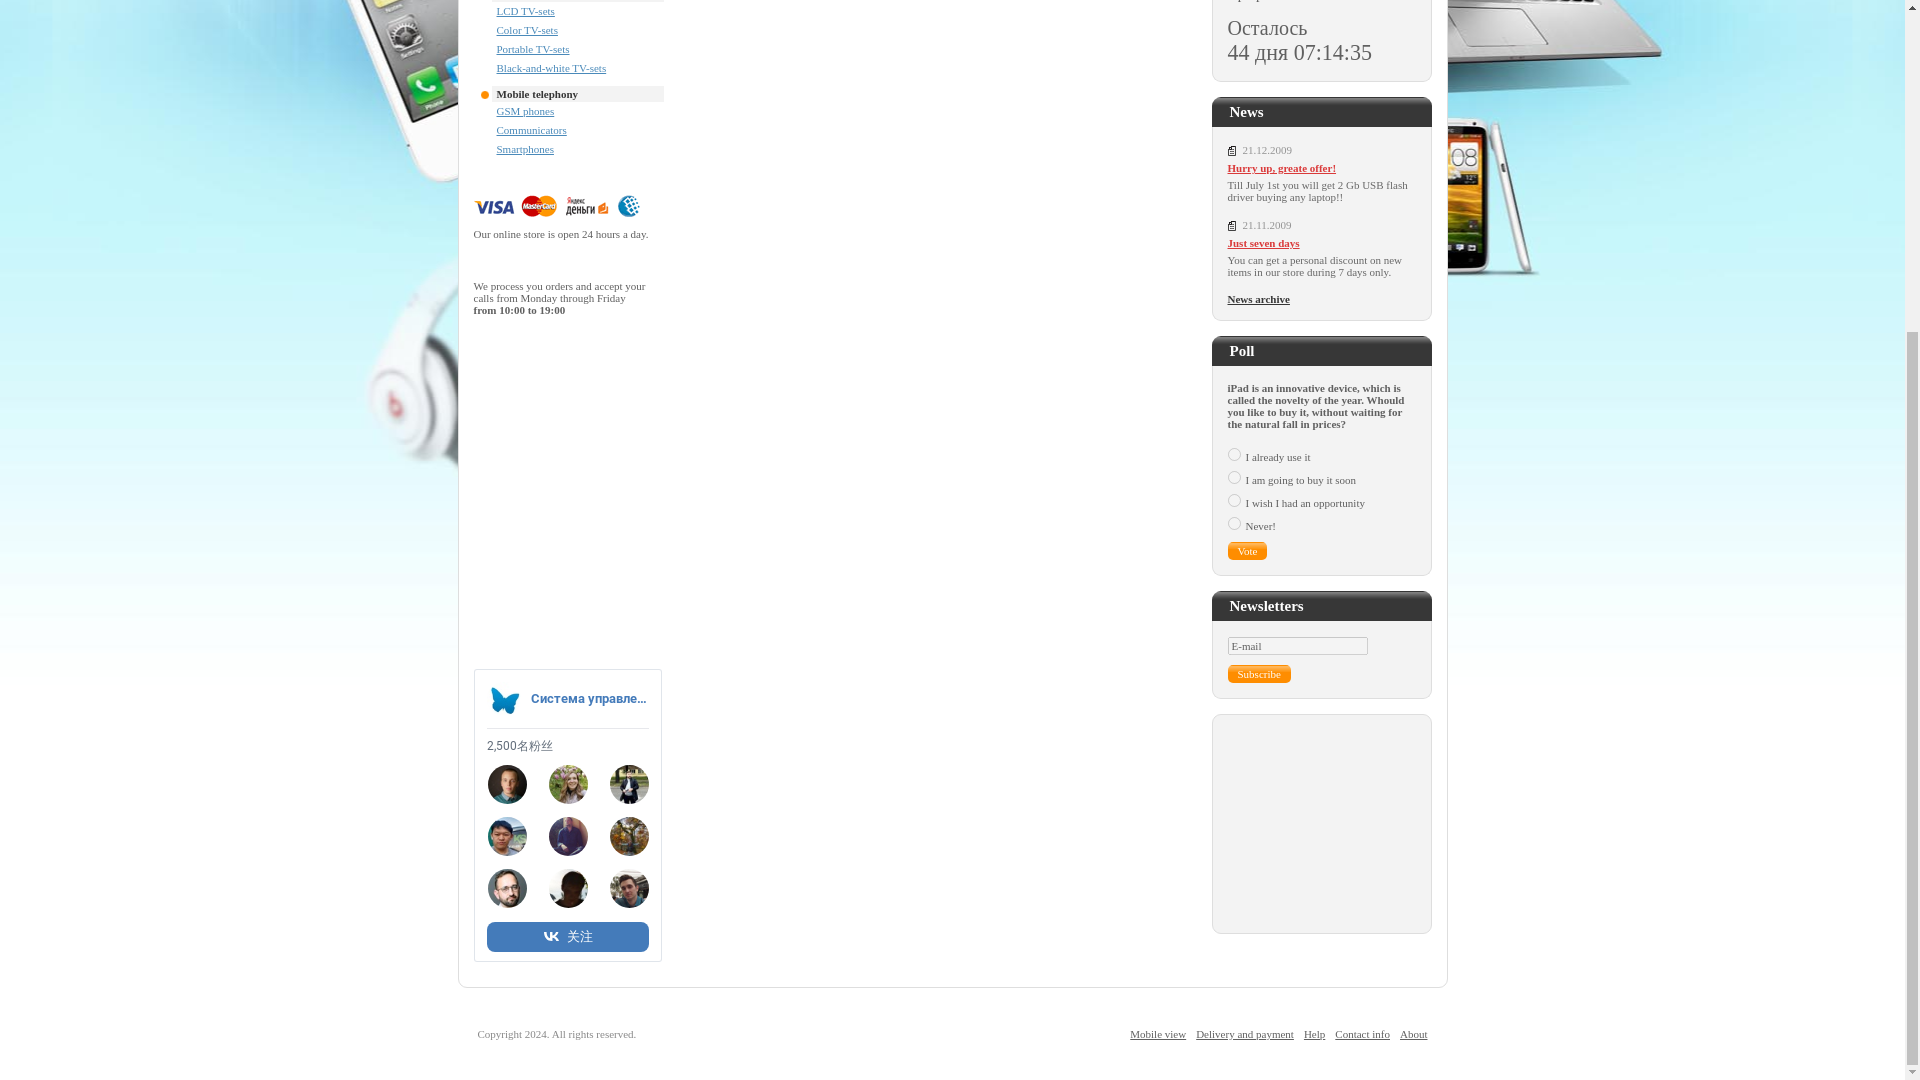 This screenshot has width=1920, height=1080. What do you see at coordinates (530, 130) in the screenshot?
I see `Communicators` at bounding box center [530, 130].